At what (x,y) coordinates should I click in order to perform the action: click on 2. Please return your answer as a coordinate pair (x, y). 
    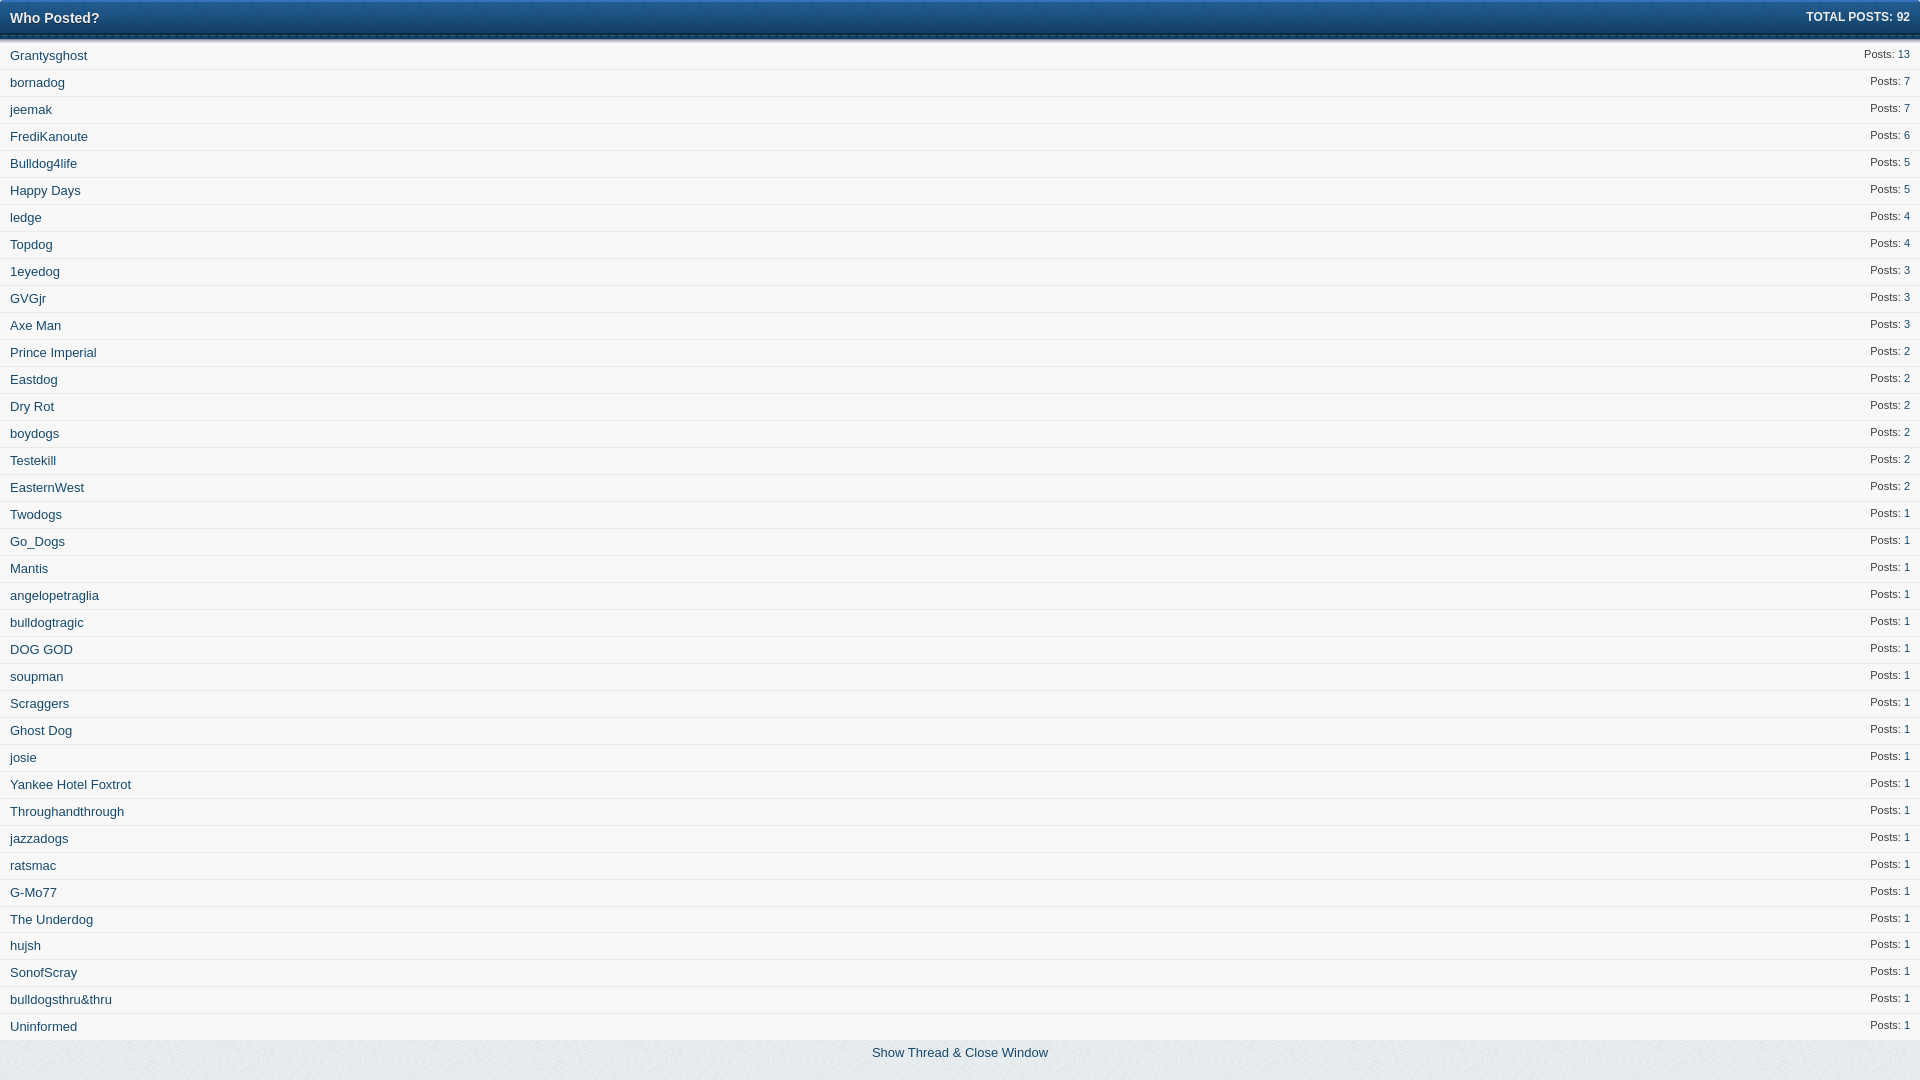
    Looking at the image, I should click on (1907, 351).